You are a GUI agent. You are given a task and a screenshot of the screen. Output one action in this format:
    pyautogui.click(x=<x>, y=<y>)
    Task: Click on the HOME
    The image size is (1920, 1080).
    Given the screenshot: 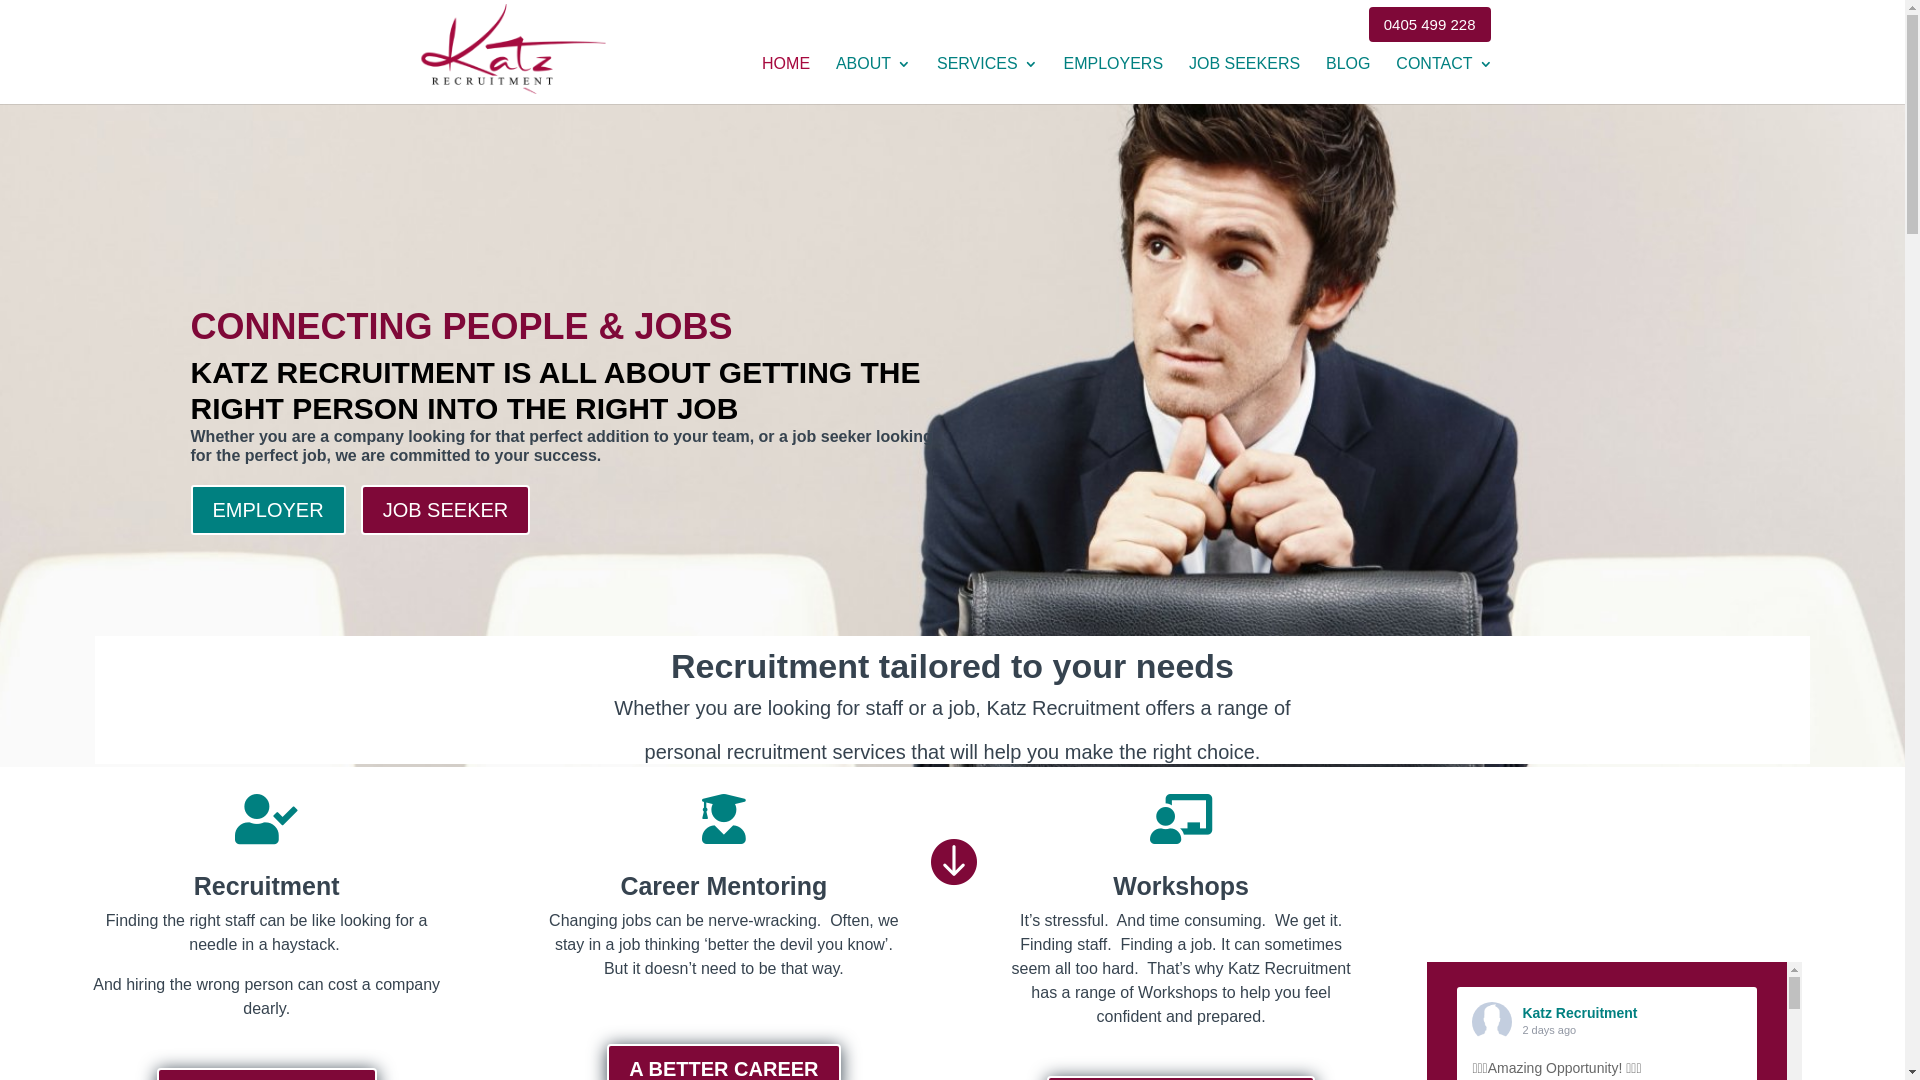 What is the action you would take?
    pyautogui.click(x=786, y=80)
    